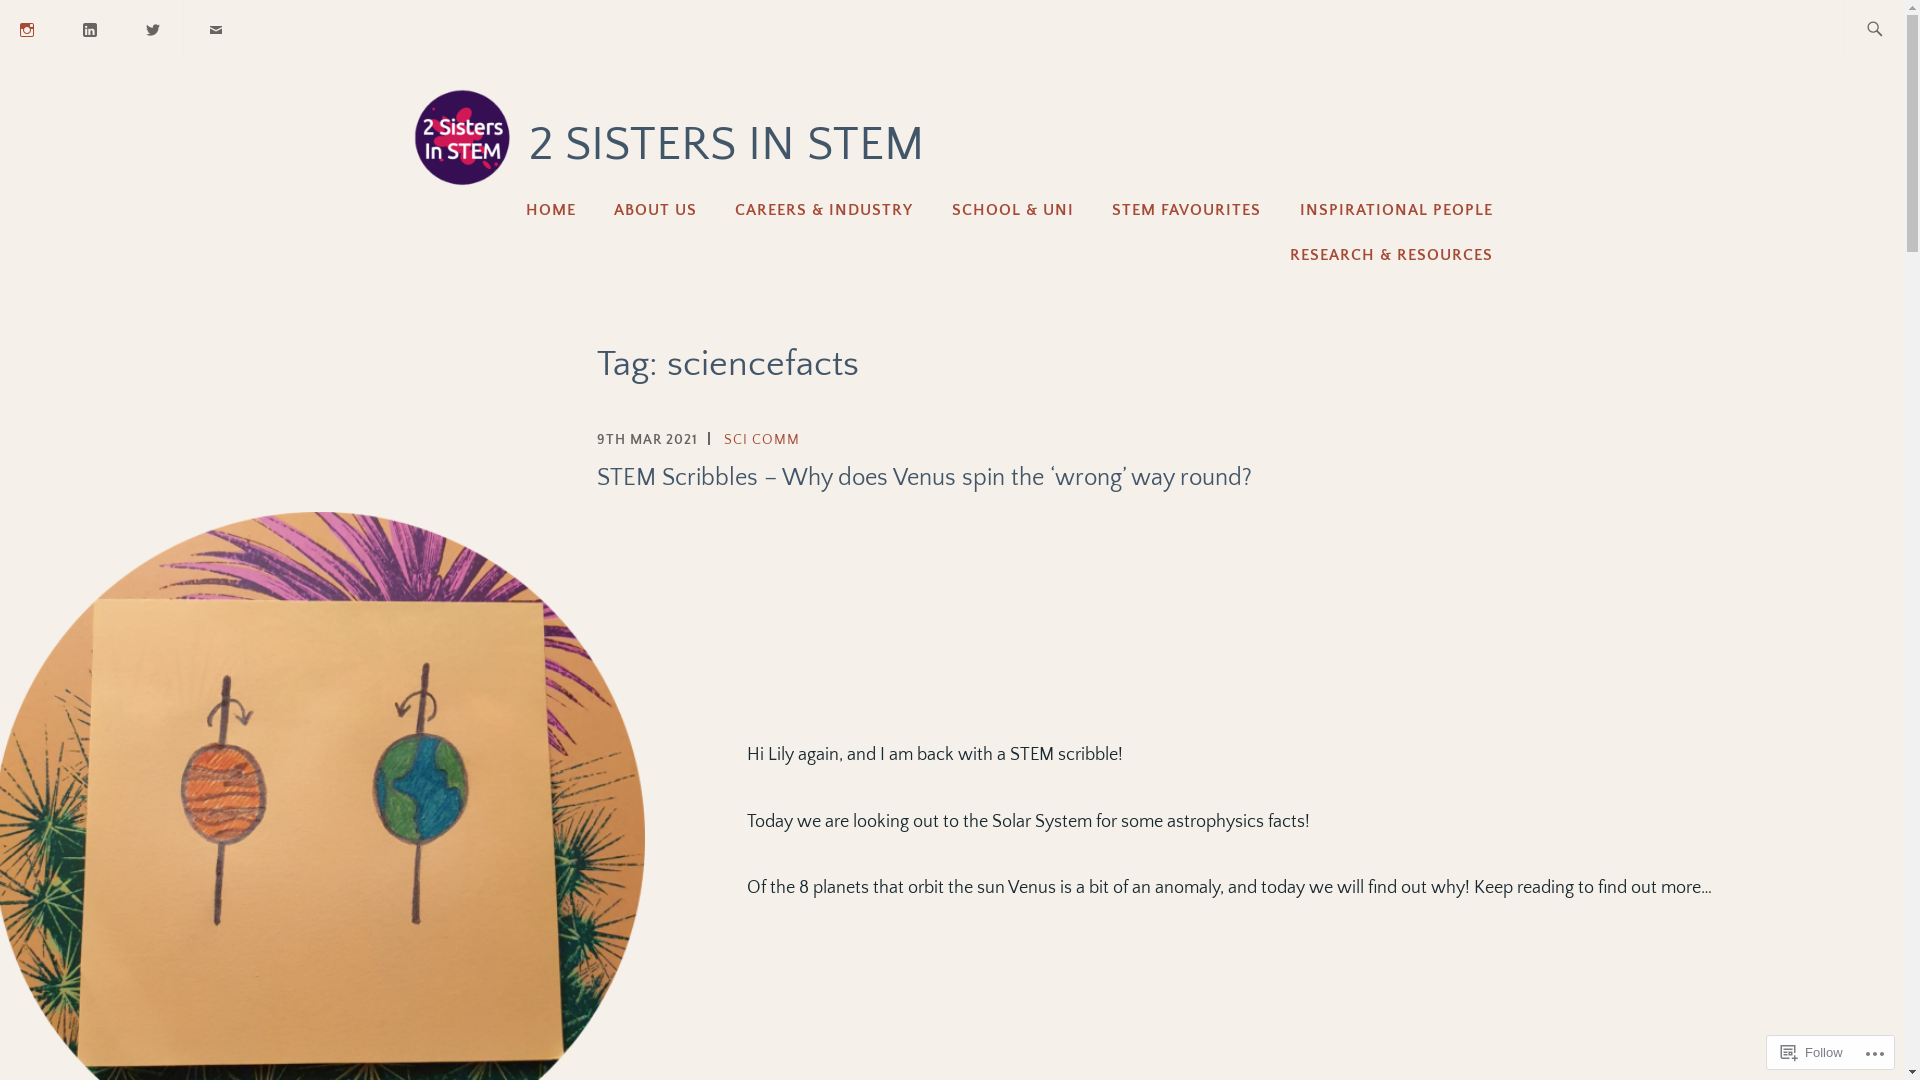 This screenshot has height=1080, width=1920. I want to click on 9TH MAR 2021, so click(646, 440).